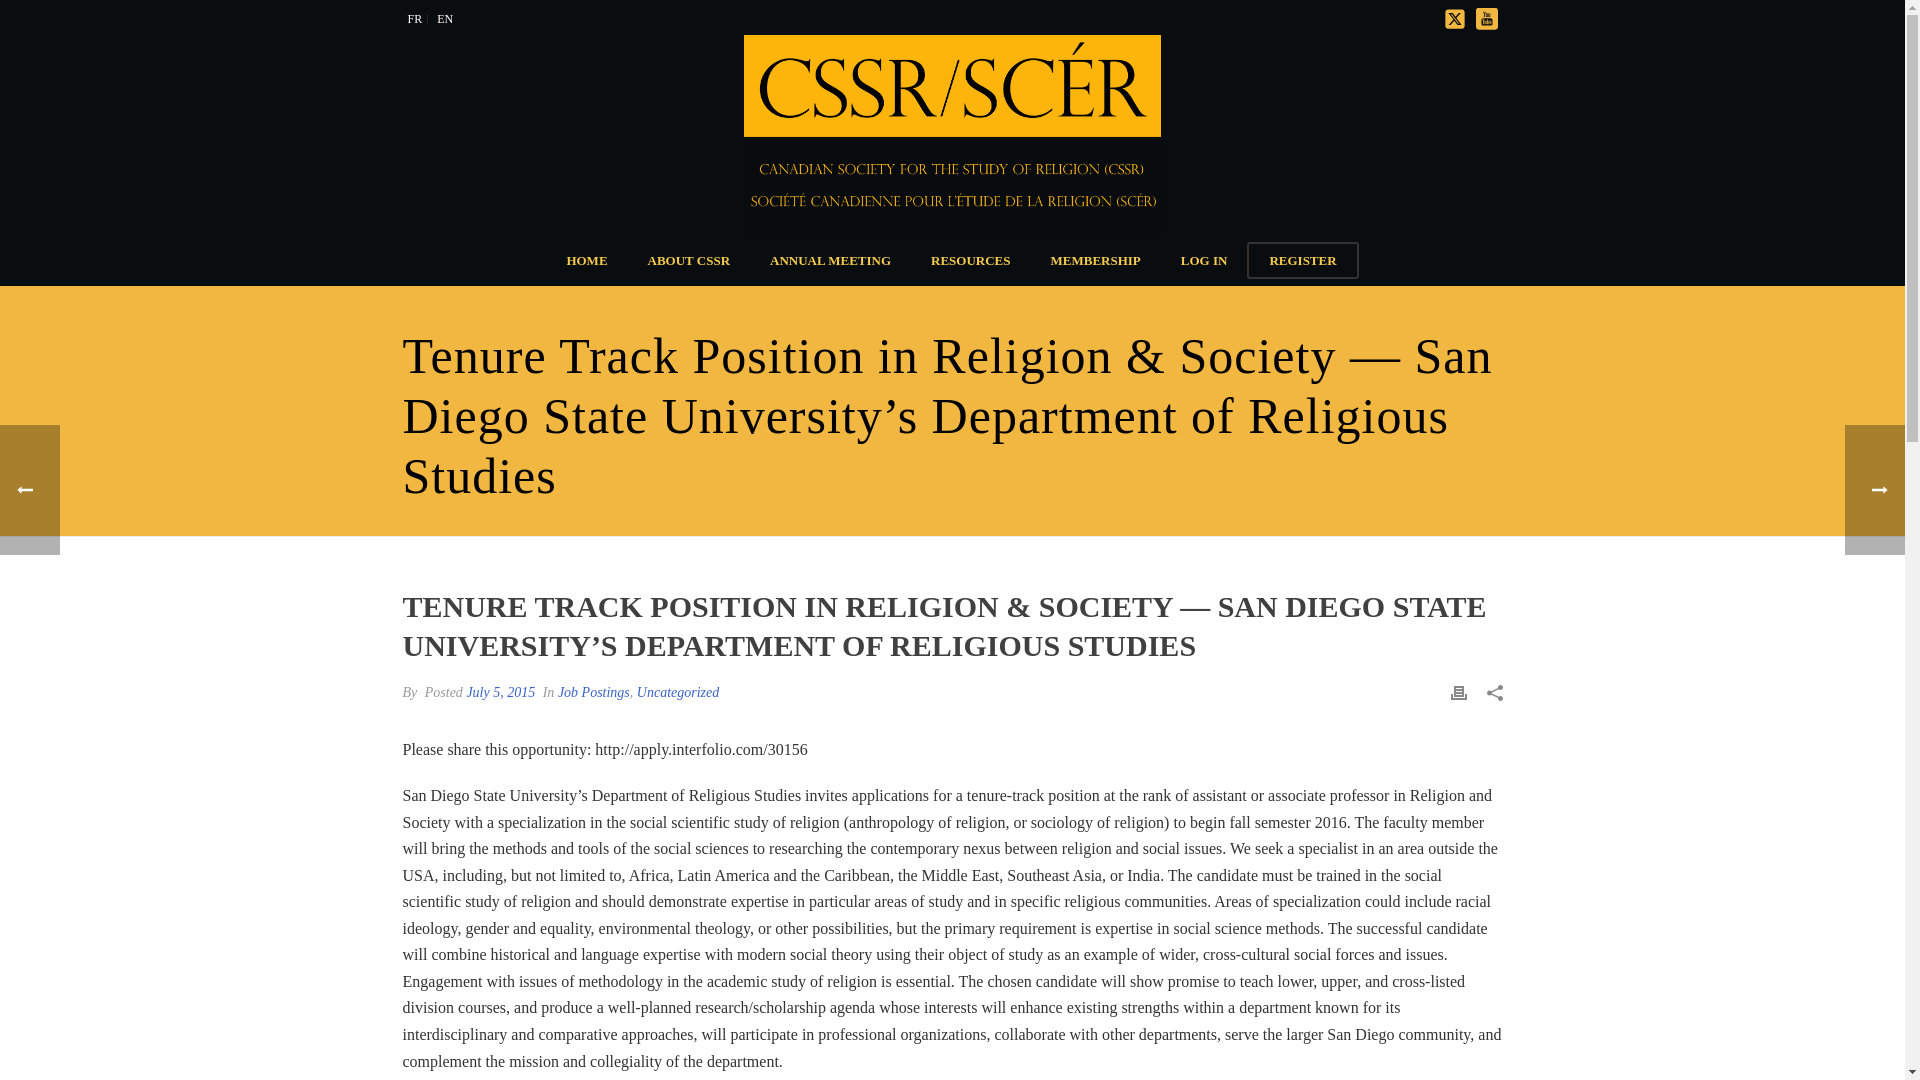 The image size is (1920, 1080). I want to click on HOME, so click(586, 260).